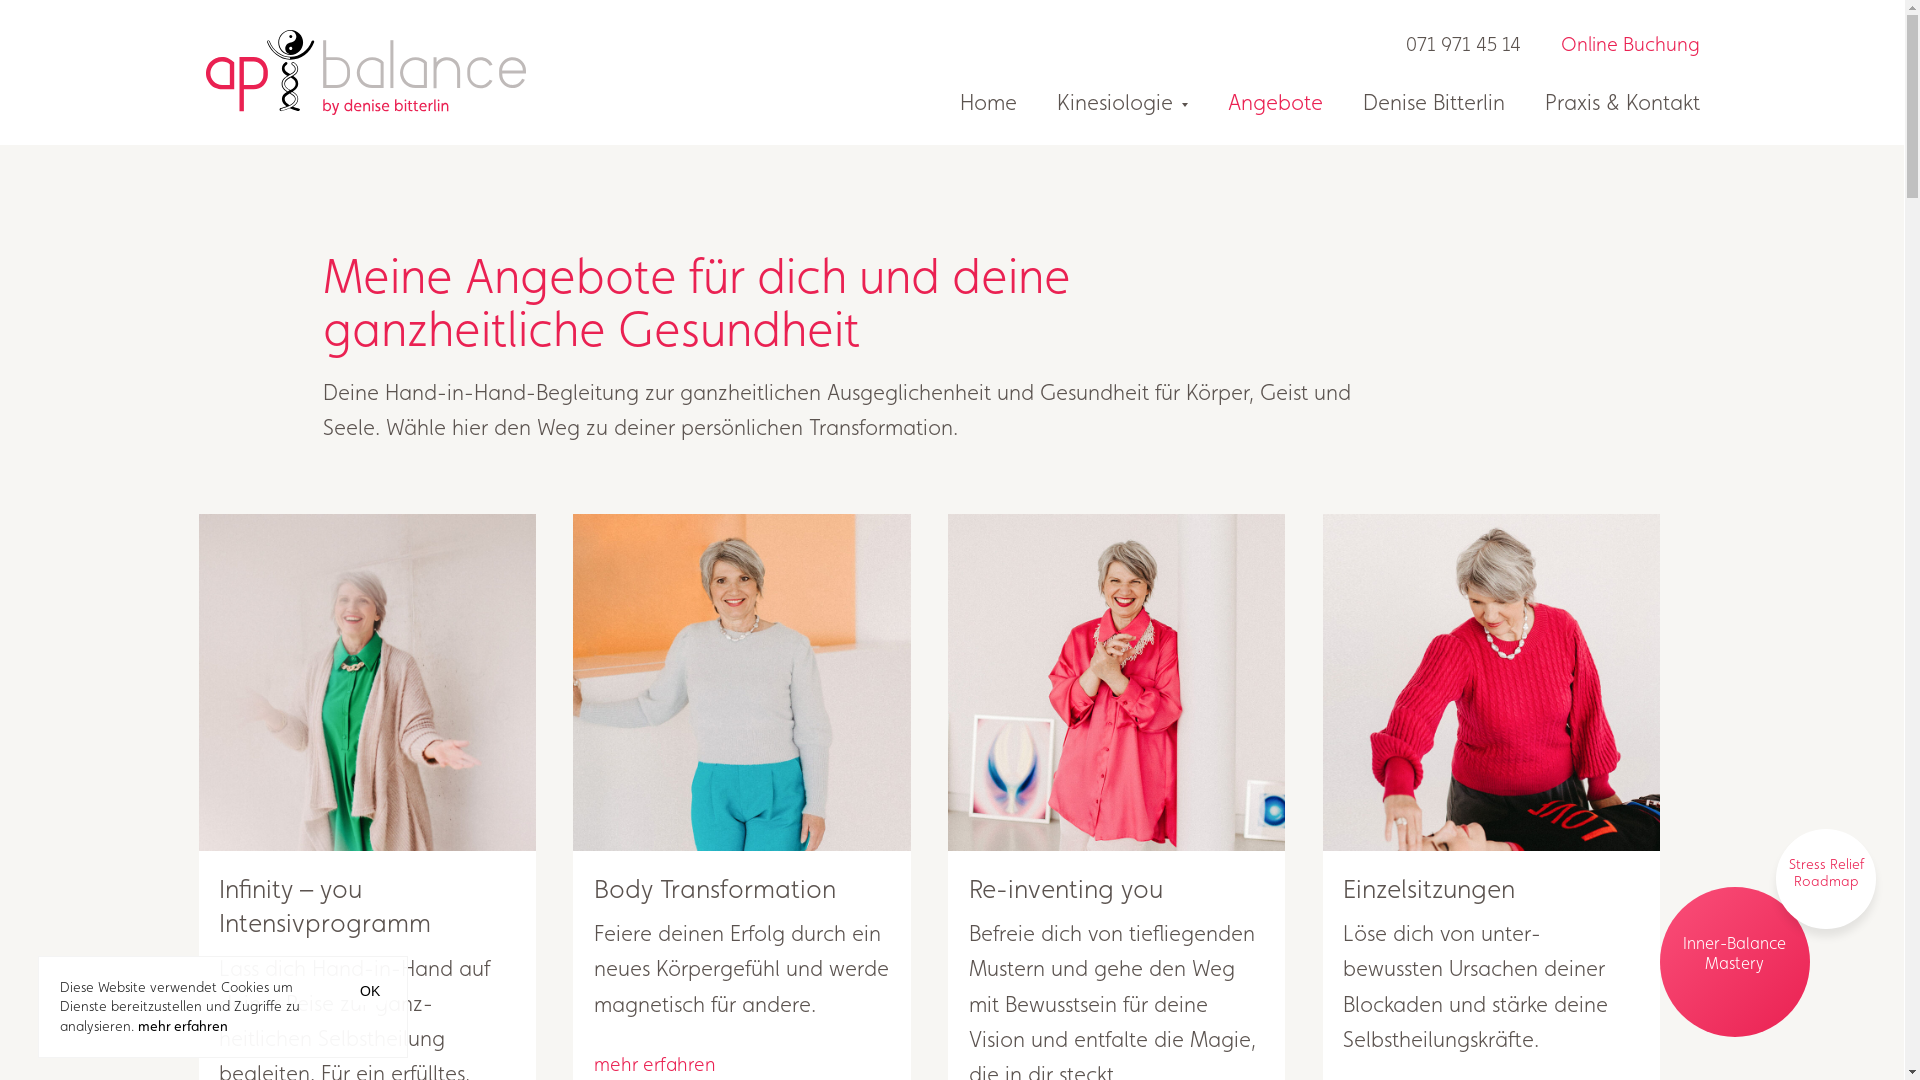 The height and width of the screenshot is (1080, 1920). I want to click on Kinesiologie, so click(1102, 102).